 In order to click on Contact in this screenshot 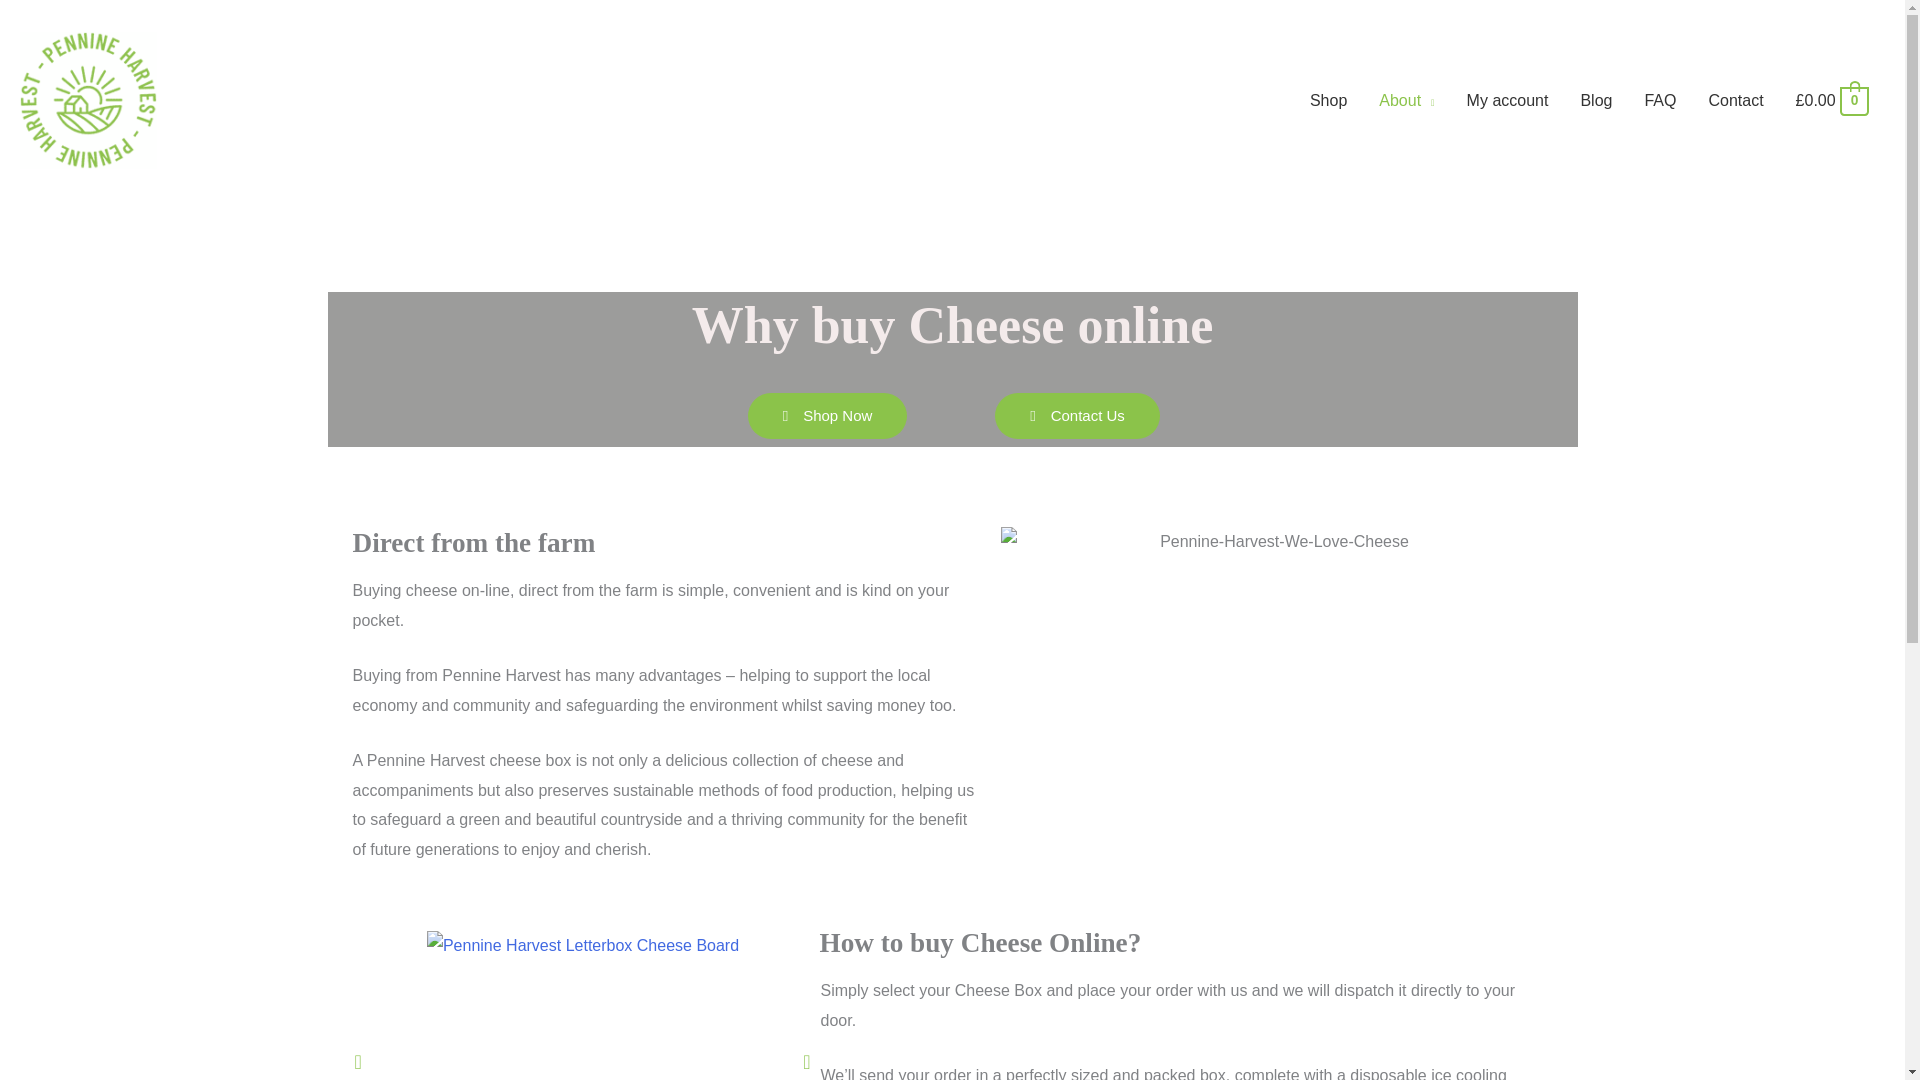, I will do `click(1735, 100)`.